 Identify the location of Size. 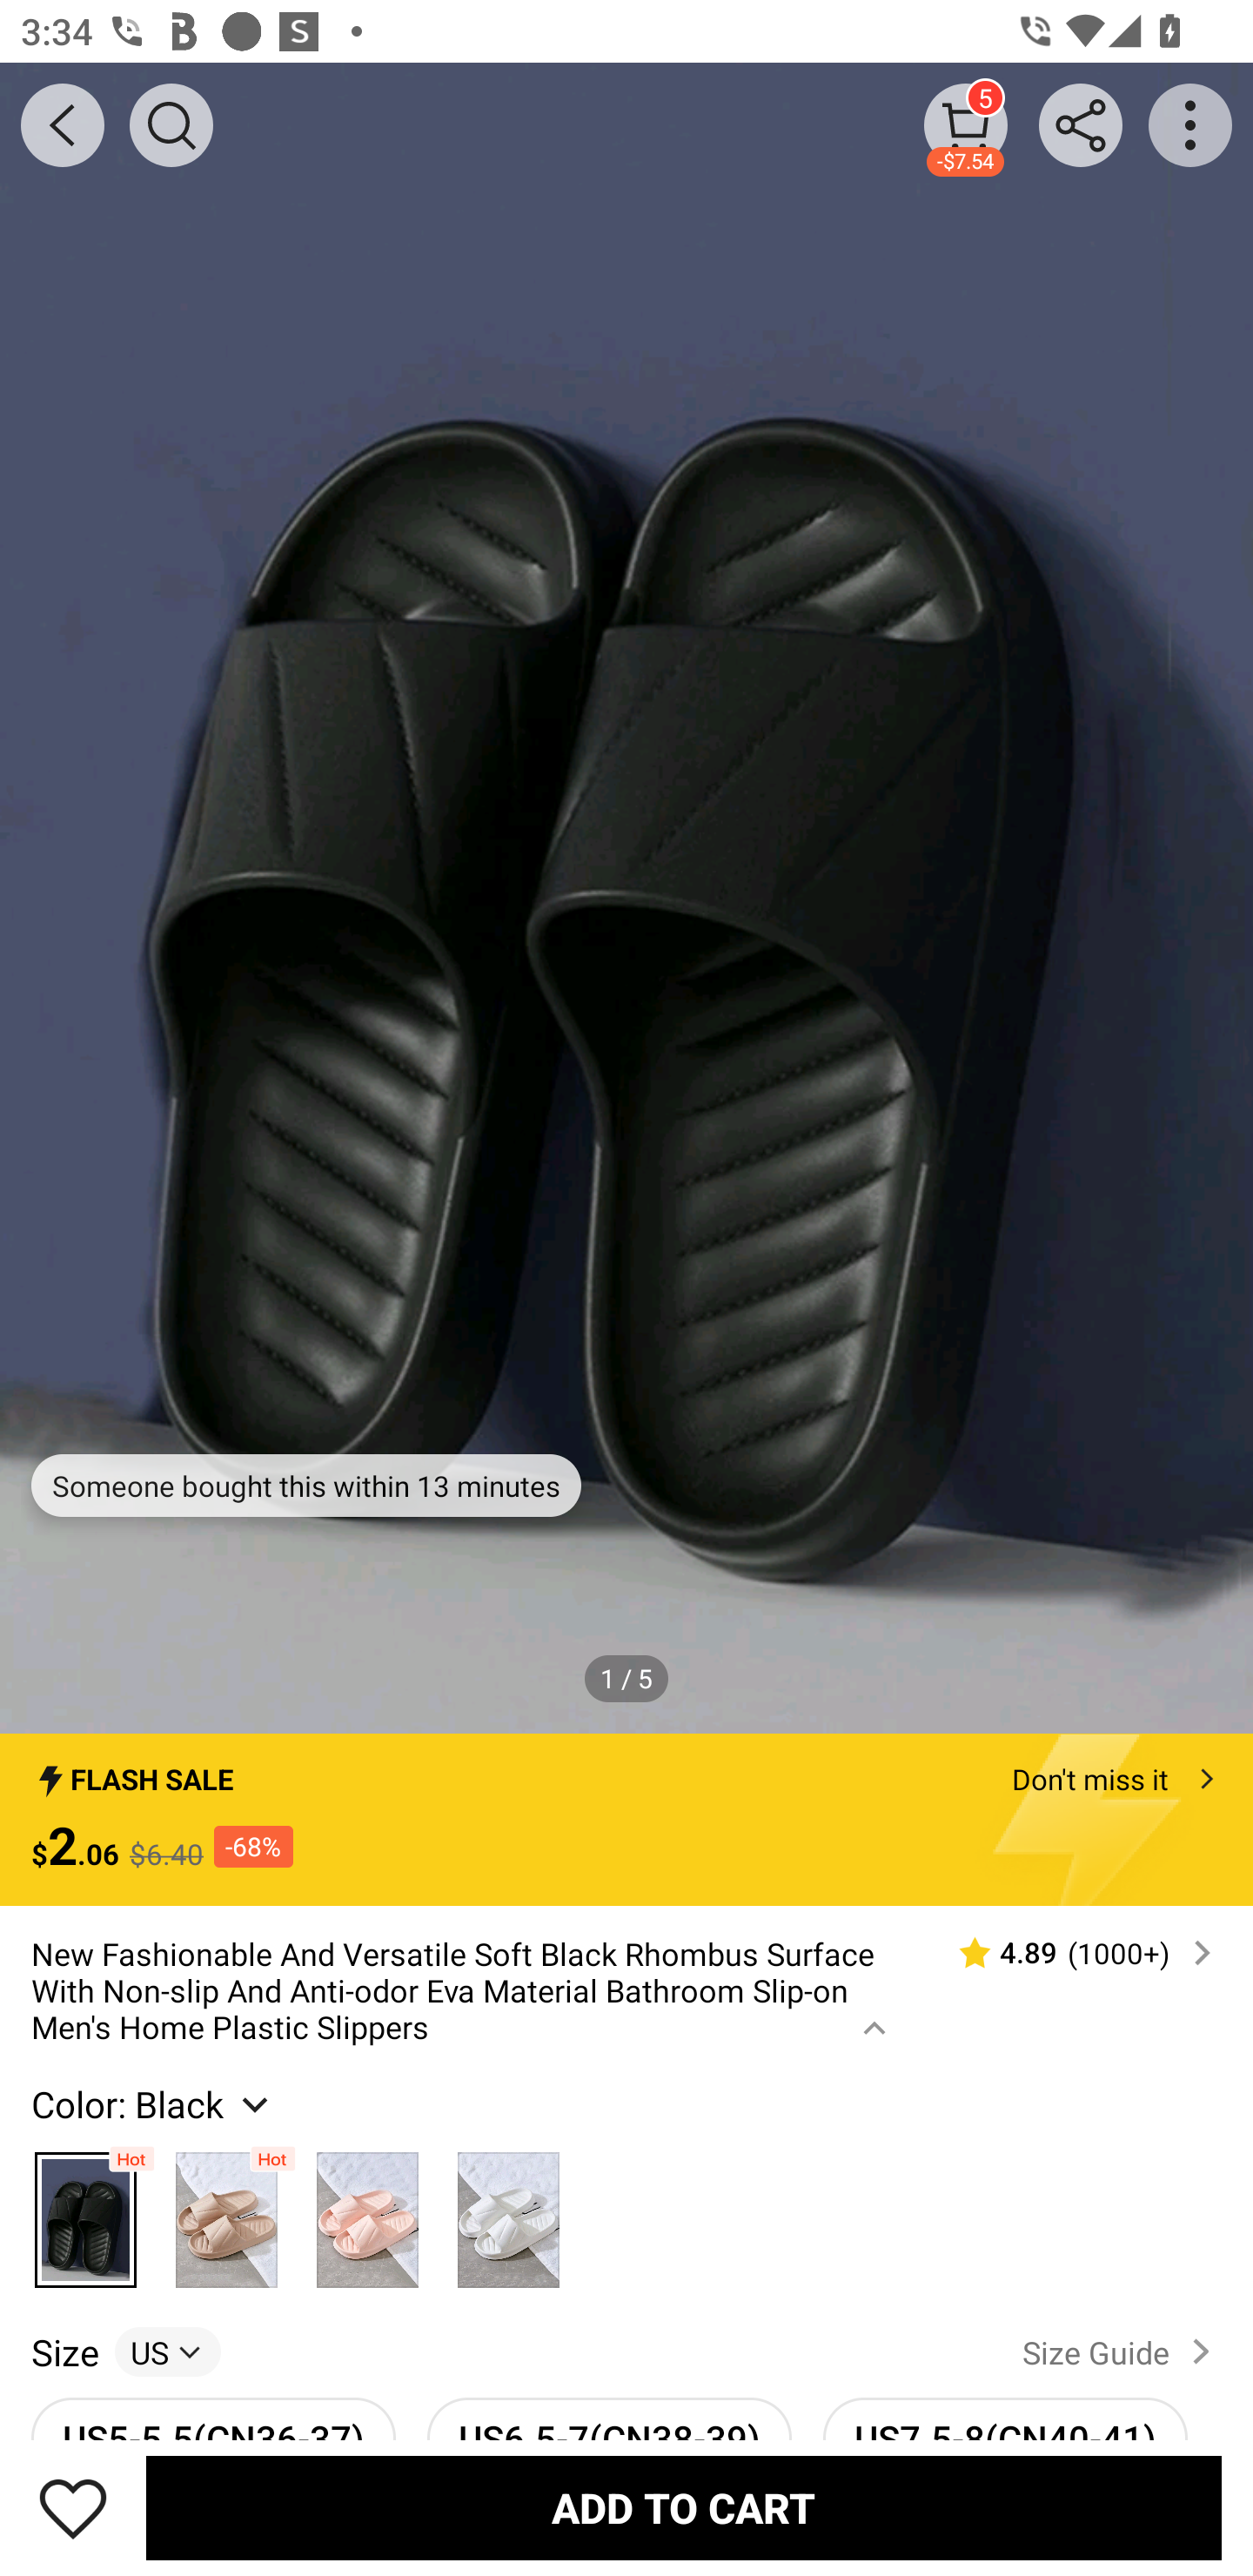
(64, 2351).